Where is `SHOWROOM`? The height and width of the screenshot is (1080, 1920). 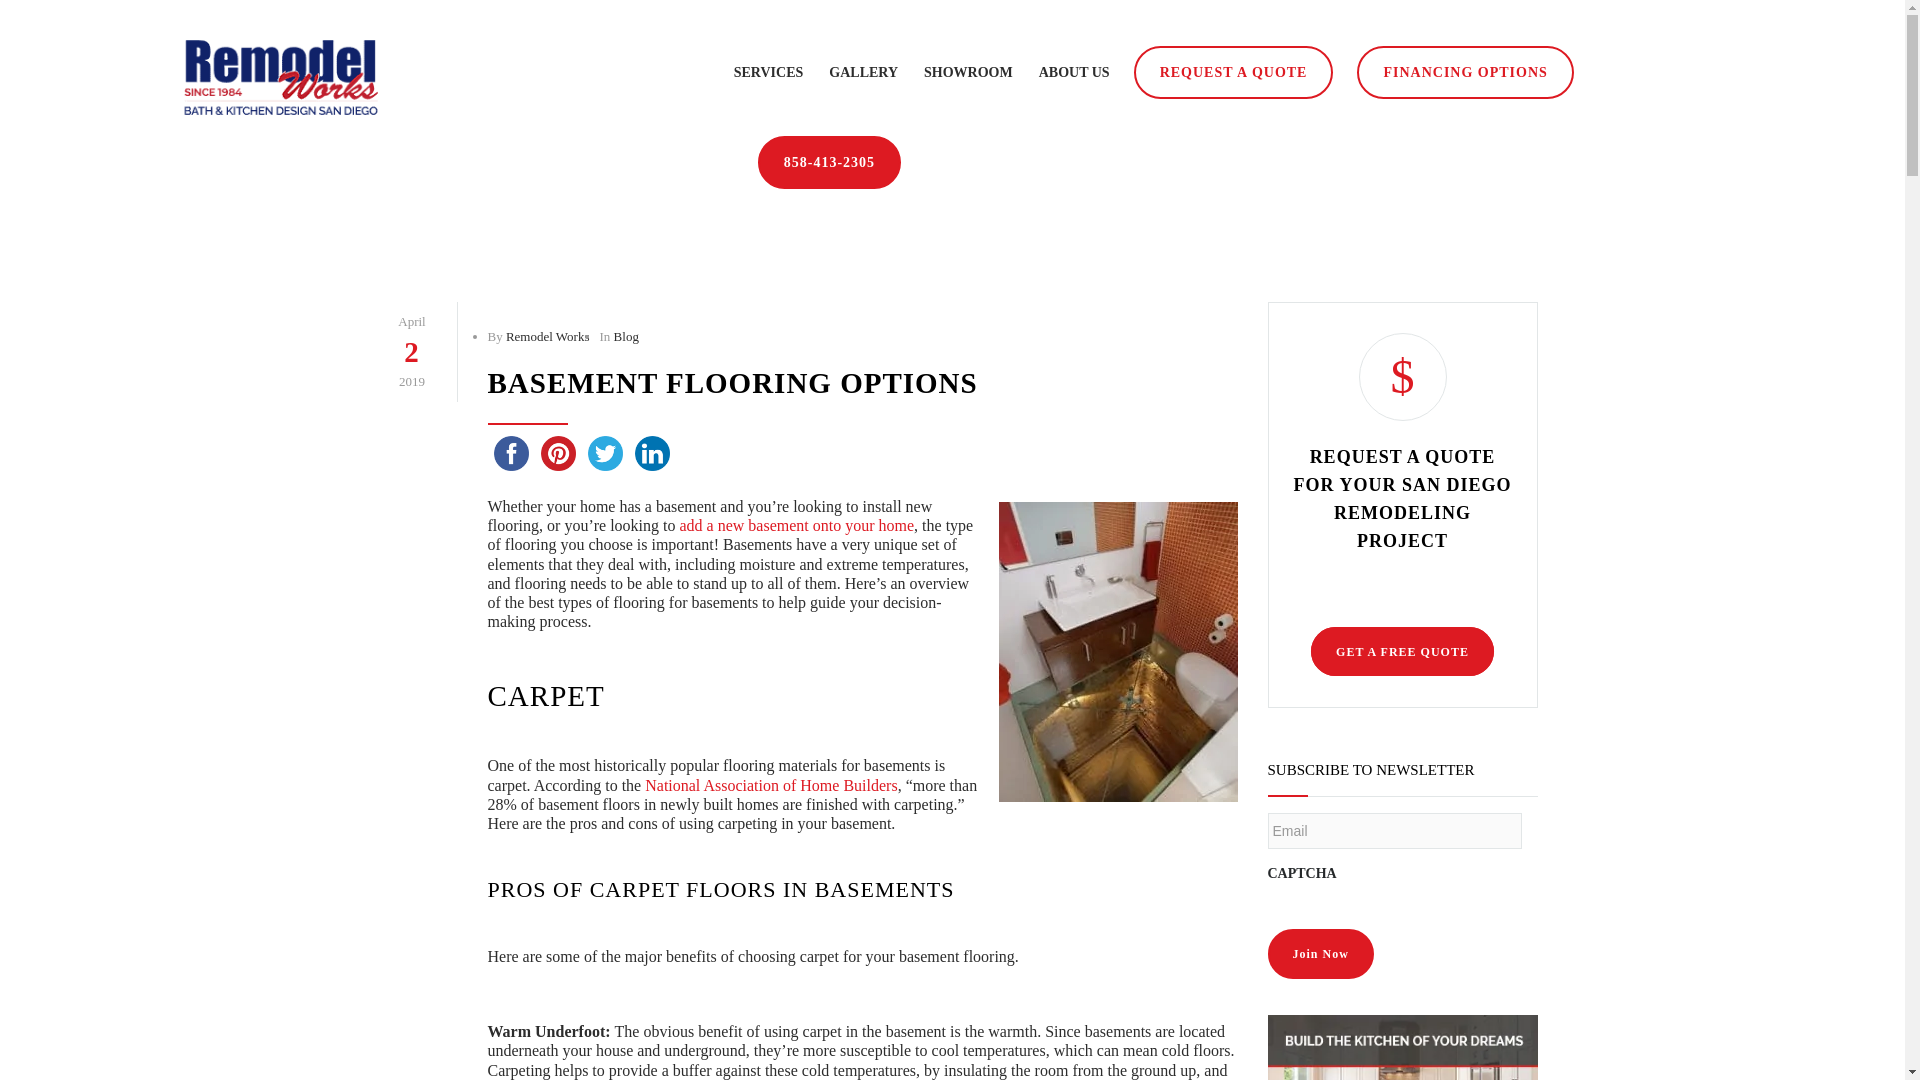 SHOWROOM is located at coordinates (956, 61).